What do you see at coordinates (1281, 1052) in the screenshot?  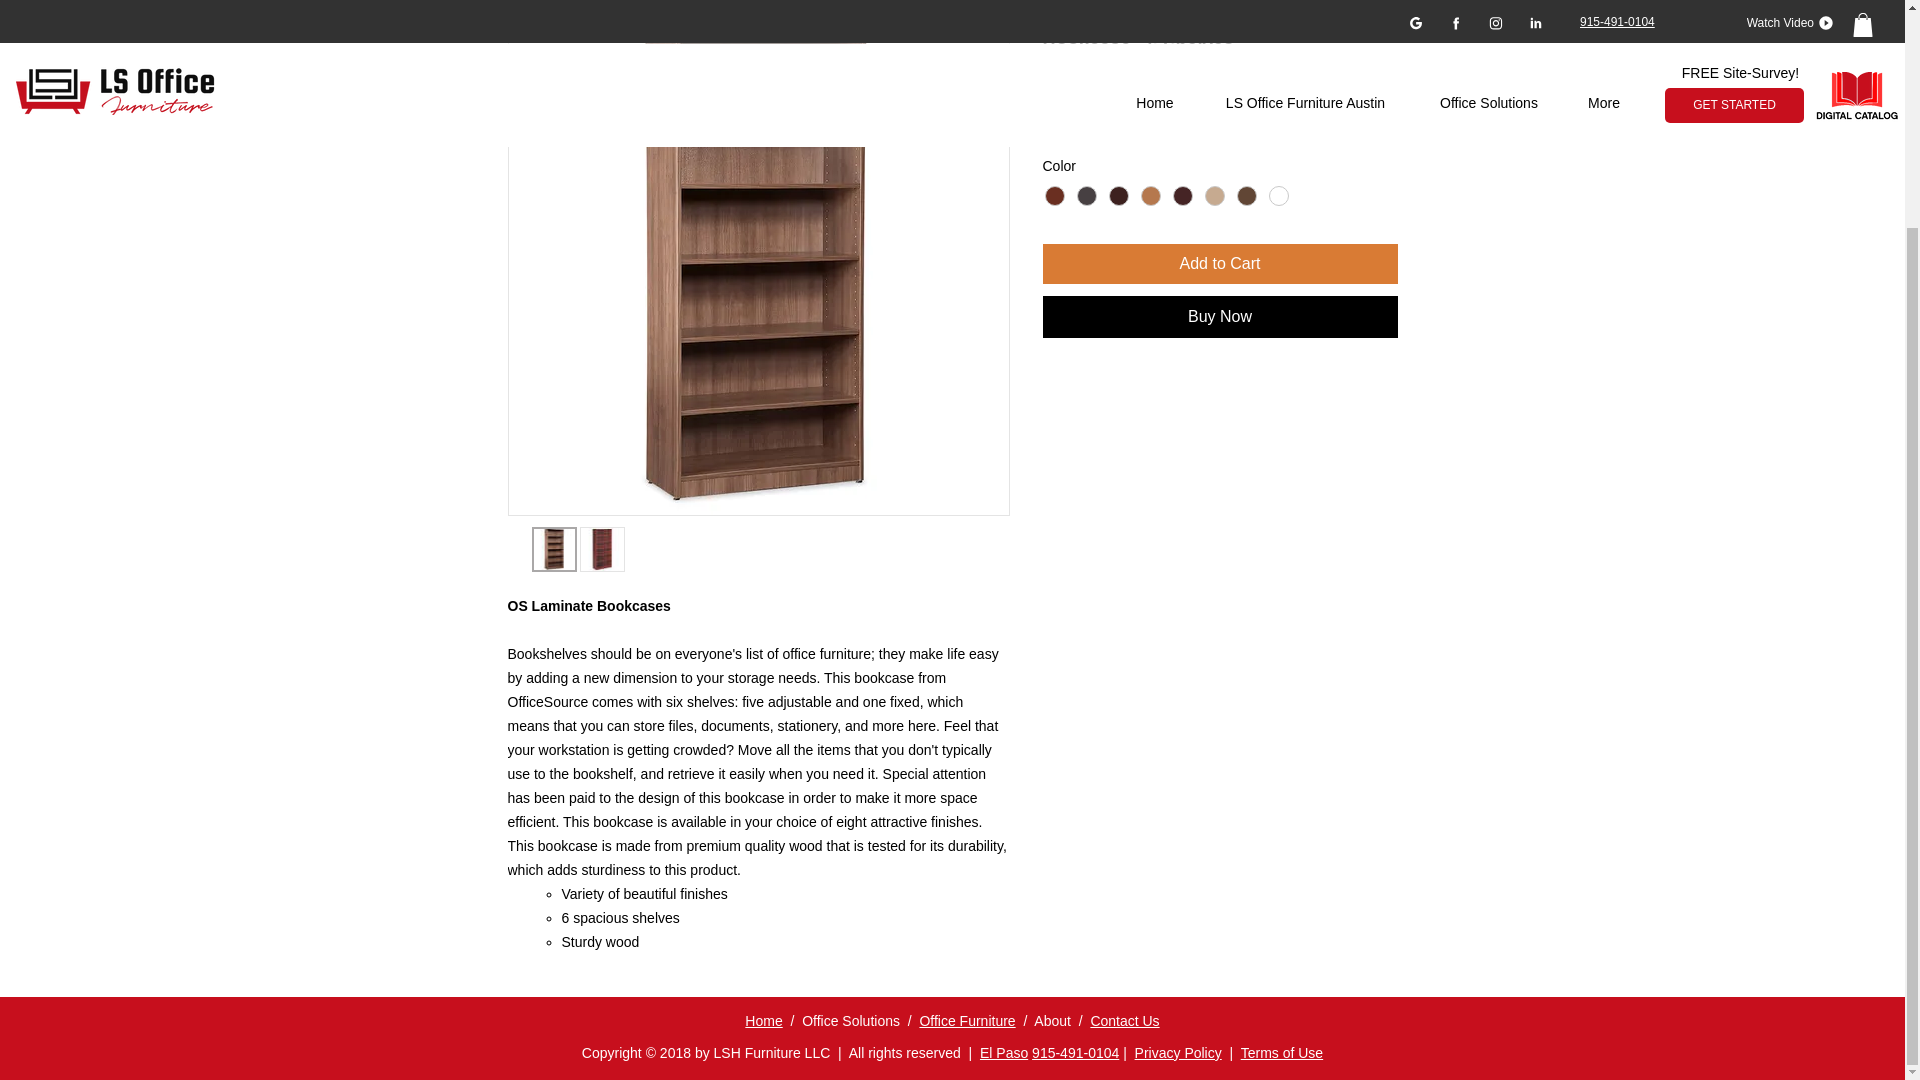 I see `Terms of Use` at bounding box center [1281, 1052].